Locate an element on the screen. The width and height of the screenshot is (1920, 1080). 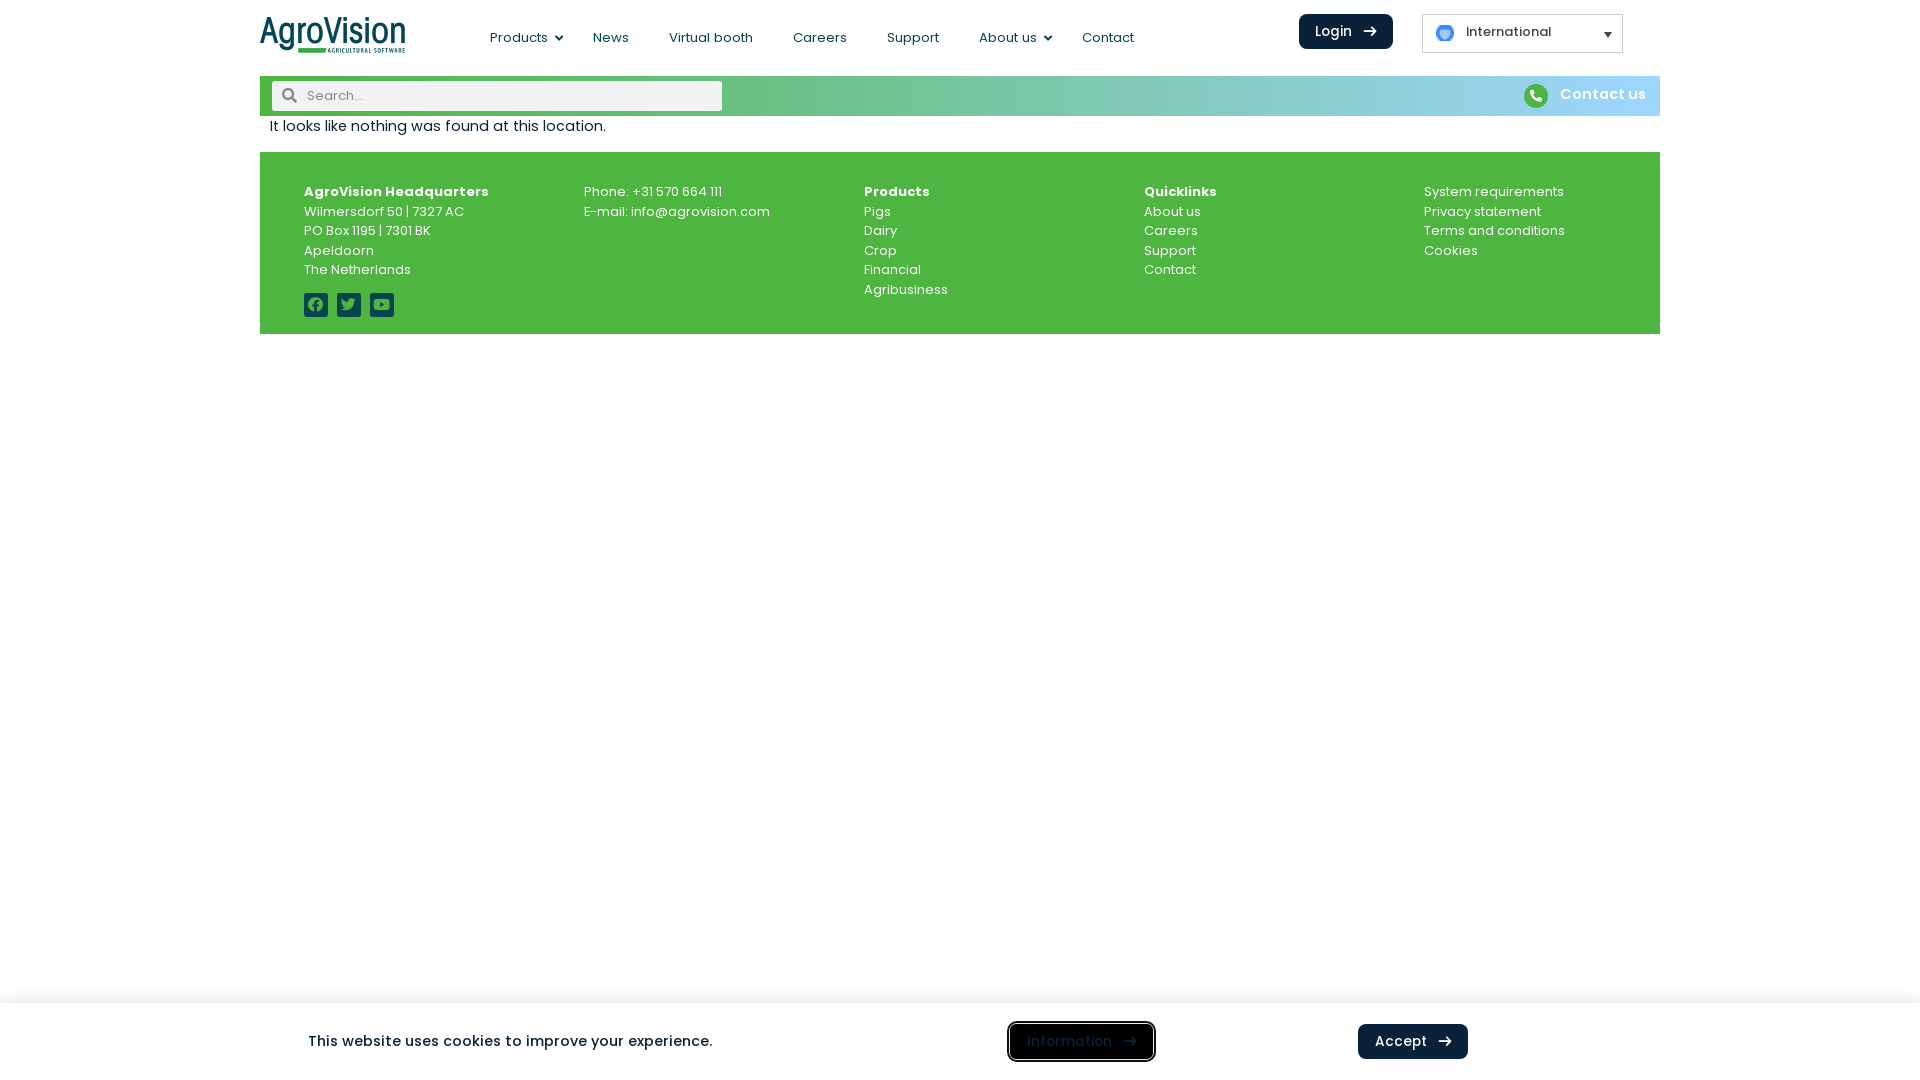
Crop is located at coordinates (880, 250).